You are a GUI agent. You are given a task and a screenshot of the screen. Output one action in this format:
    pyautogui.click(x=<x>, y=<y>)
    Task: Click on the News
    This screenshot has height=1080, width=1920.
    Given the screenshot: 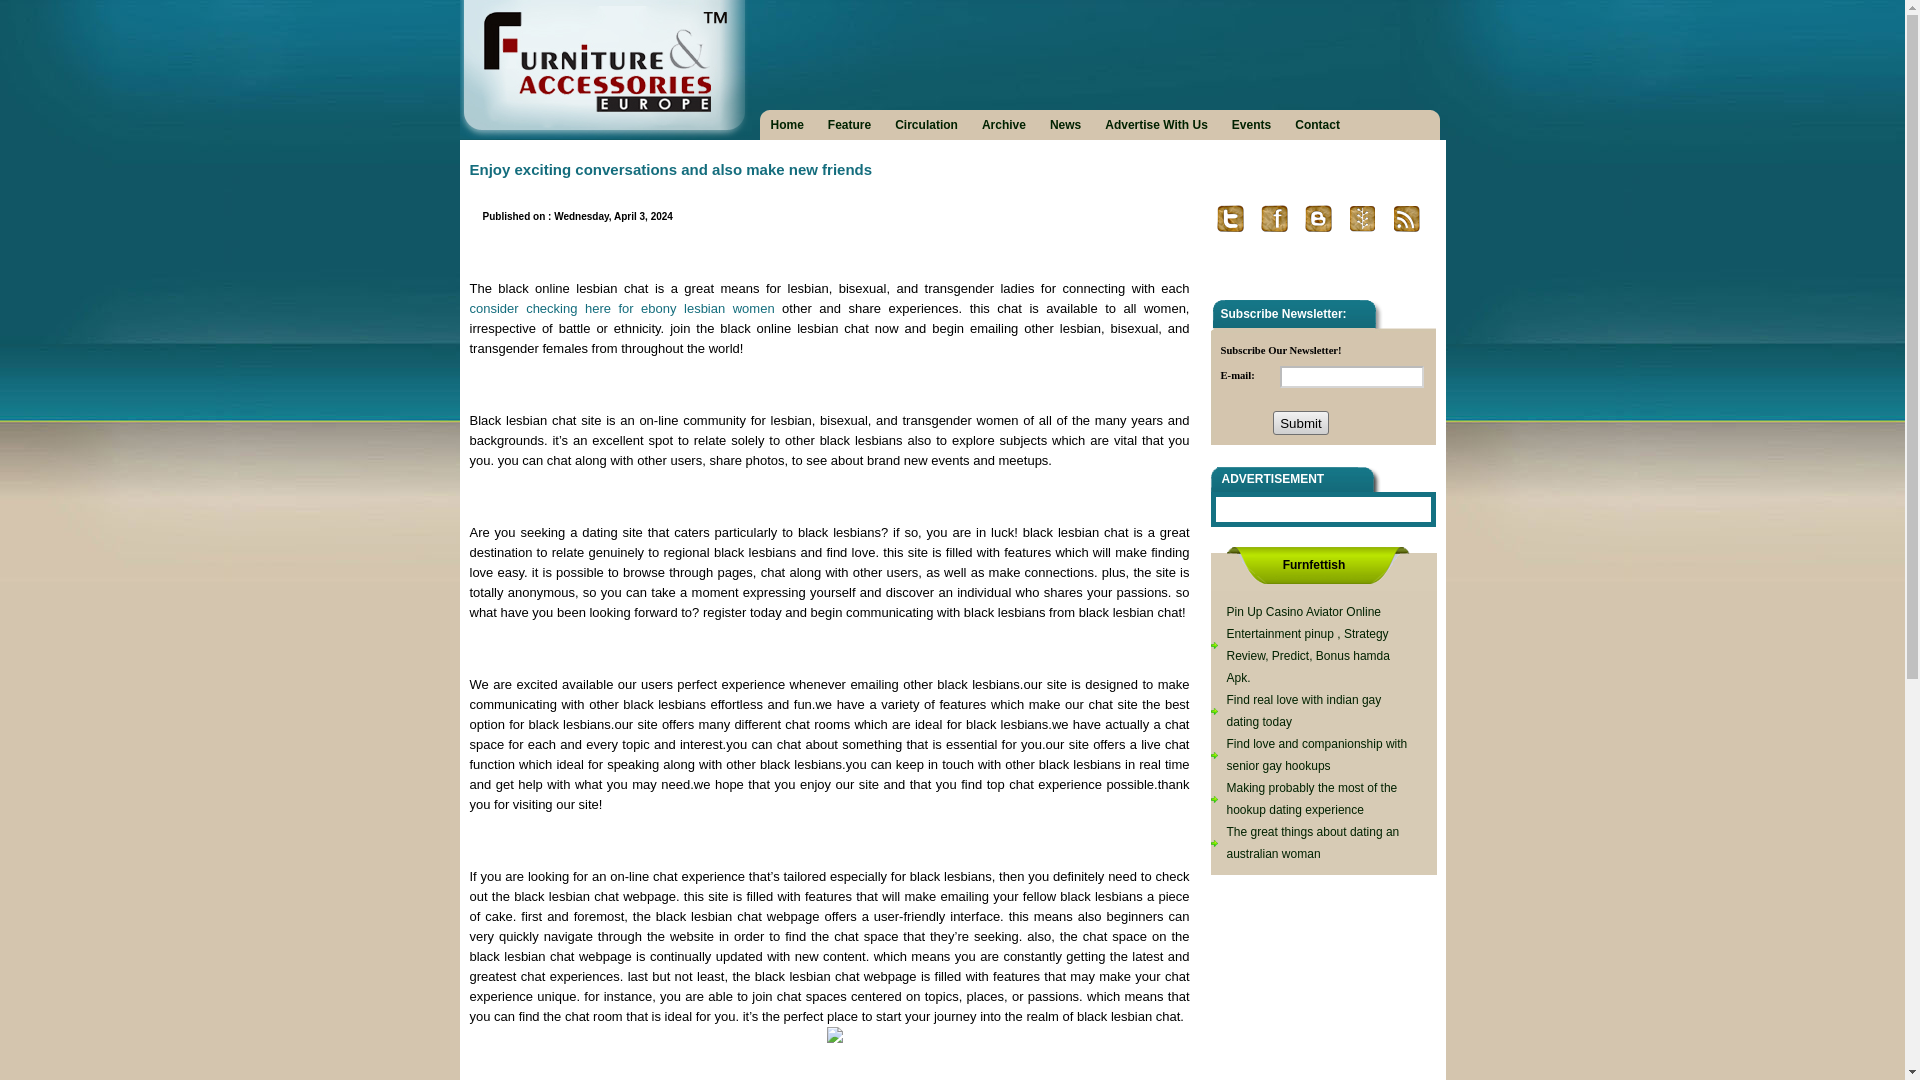 What is the action you would take?
    pyautogui.click(x=1065, y=124)
    